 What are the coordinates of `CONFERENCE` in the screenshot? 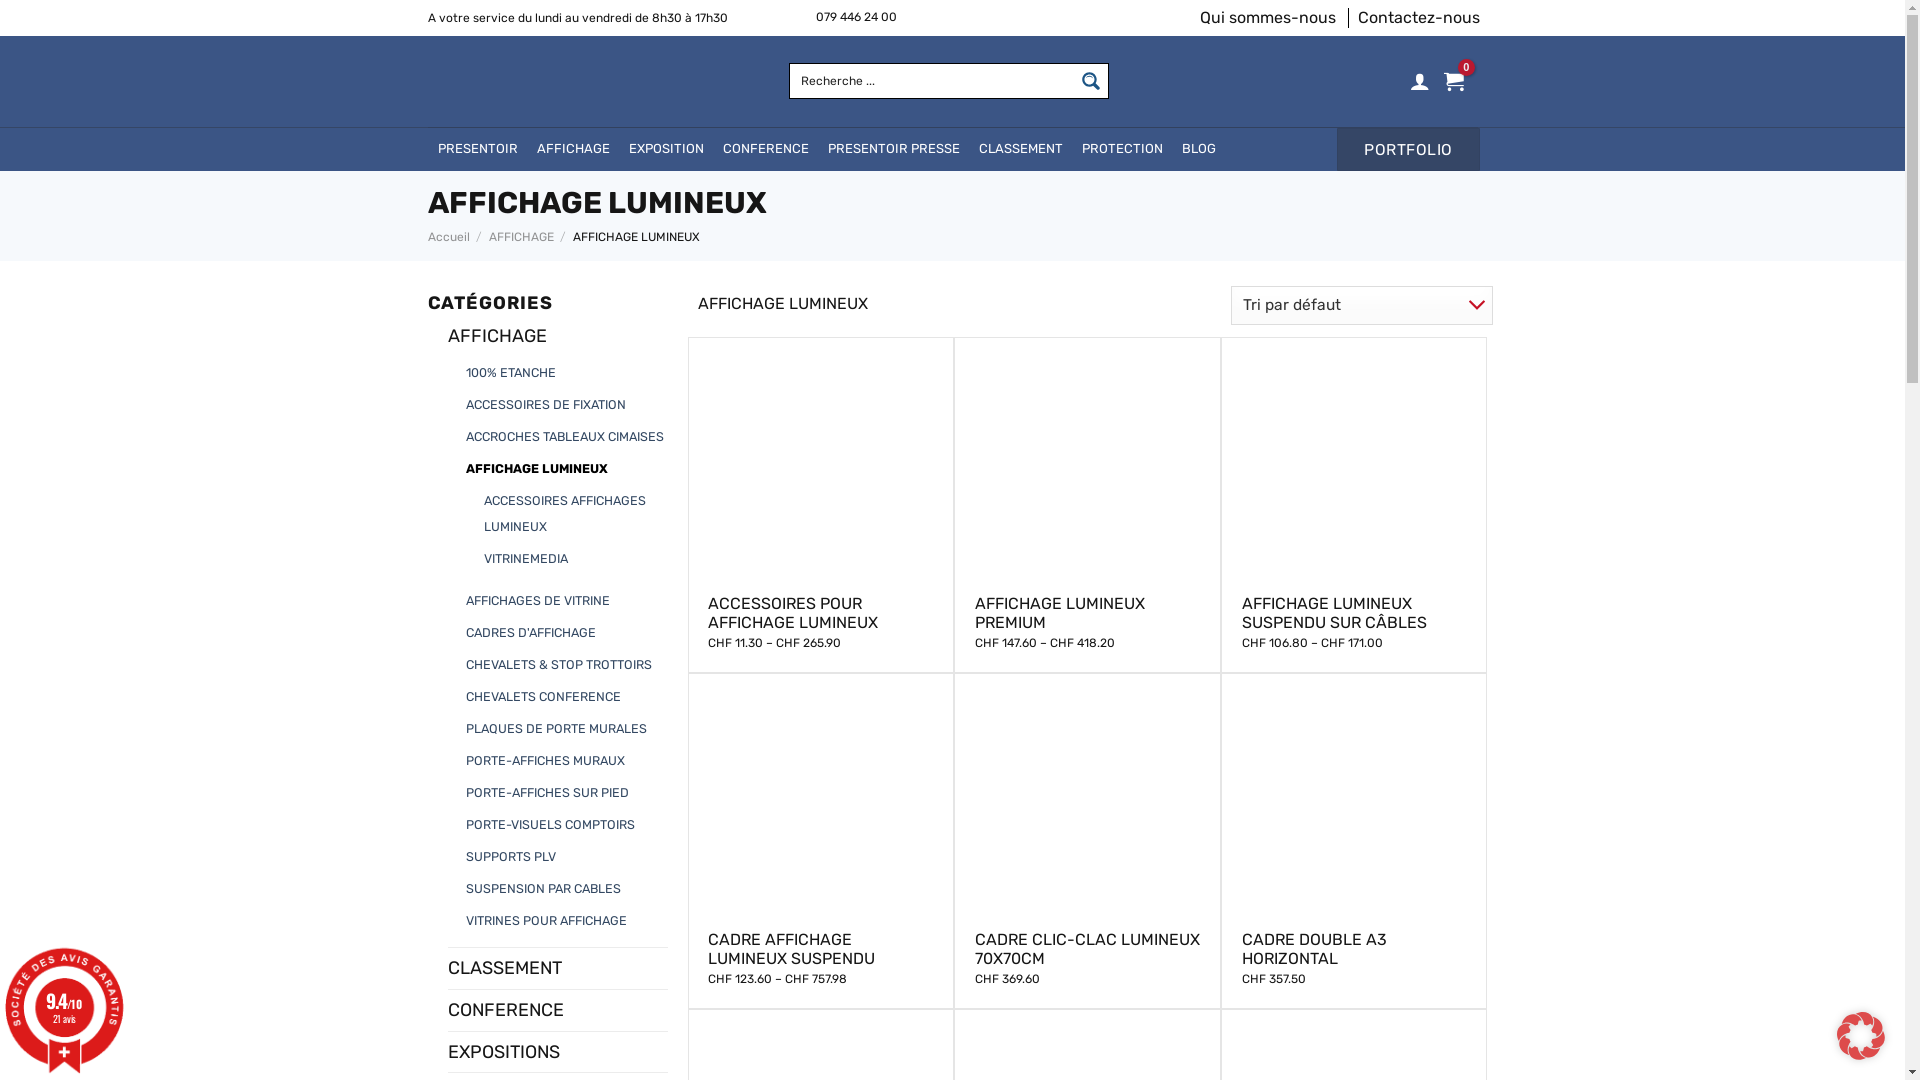 It's located at (558, 1010).